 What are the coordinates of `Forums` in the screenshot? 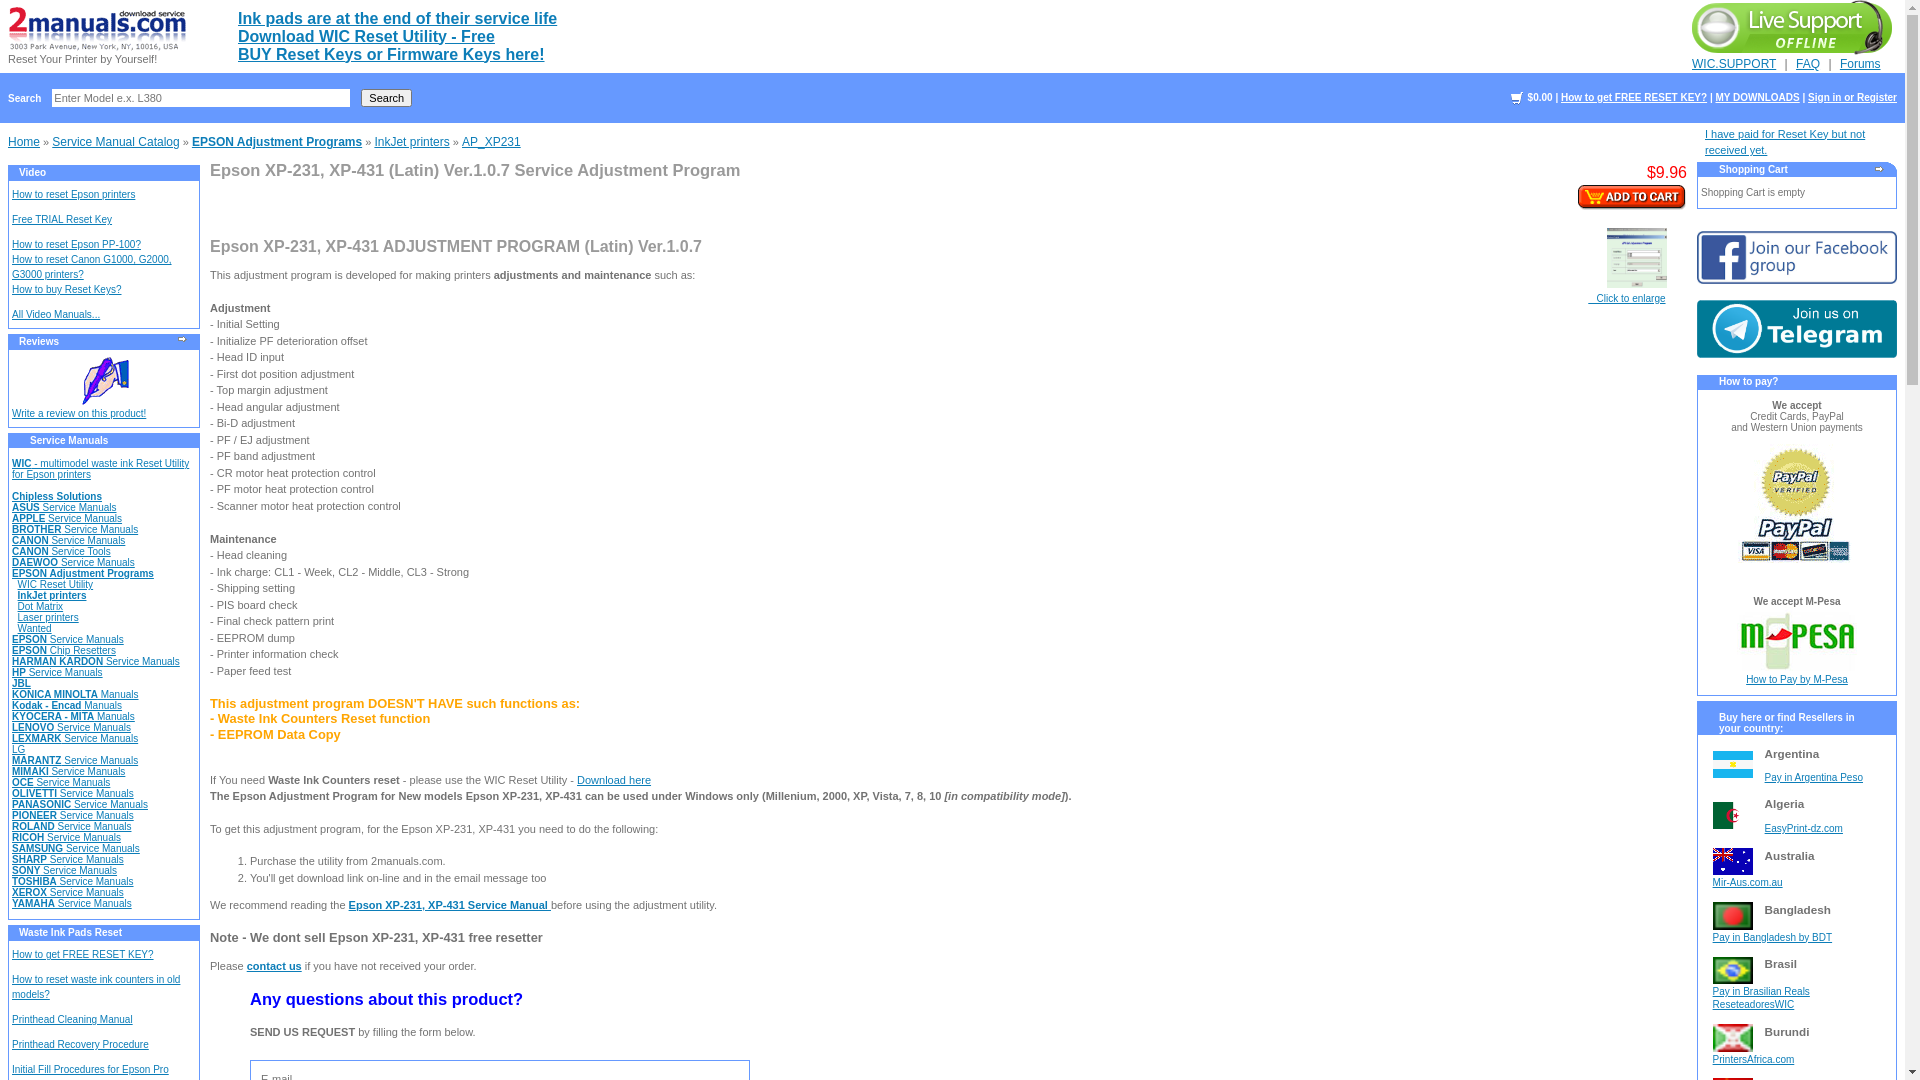 It's located at (1860, 64).